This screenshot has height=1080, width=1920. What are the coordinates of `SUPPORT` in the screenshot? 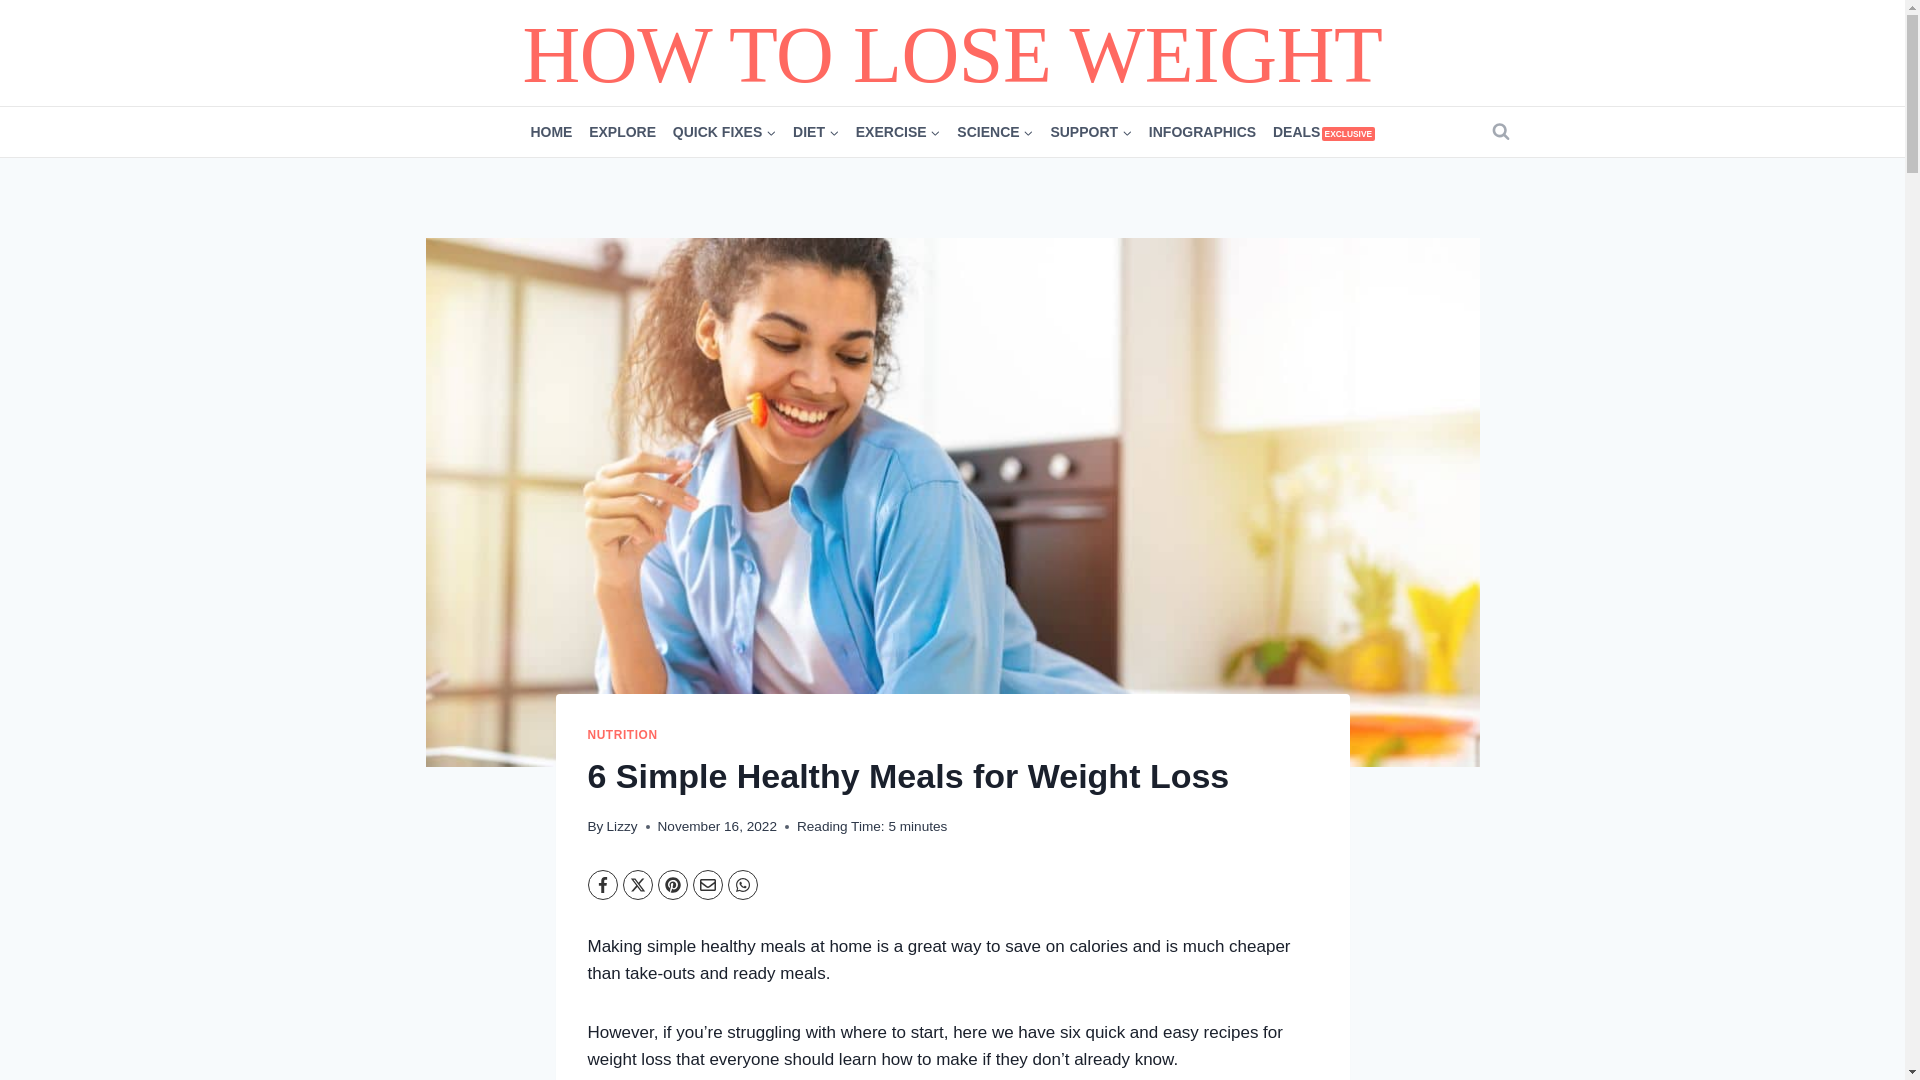 It's located at (1091, 132).